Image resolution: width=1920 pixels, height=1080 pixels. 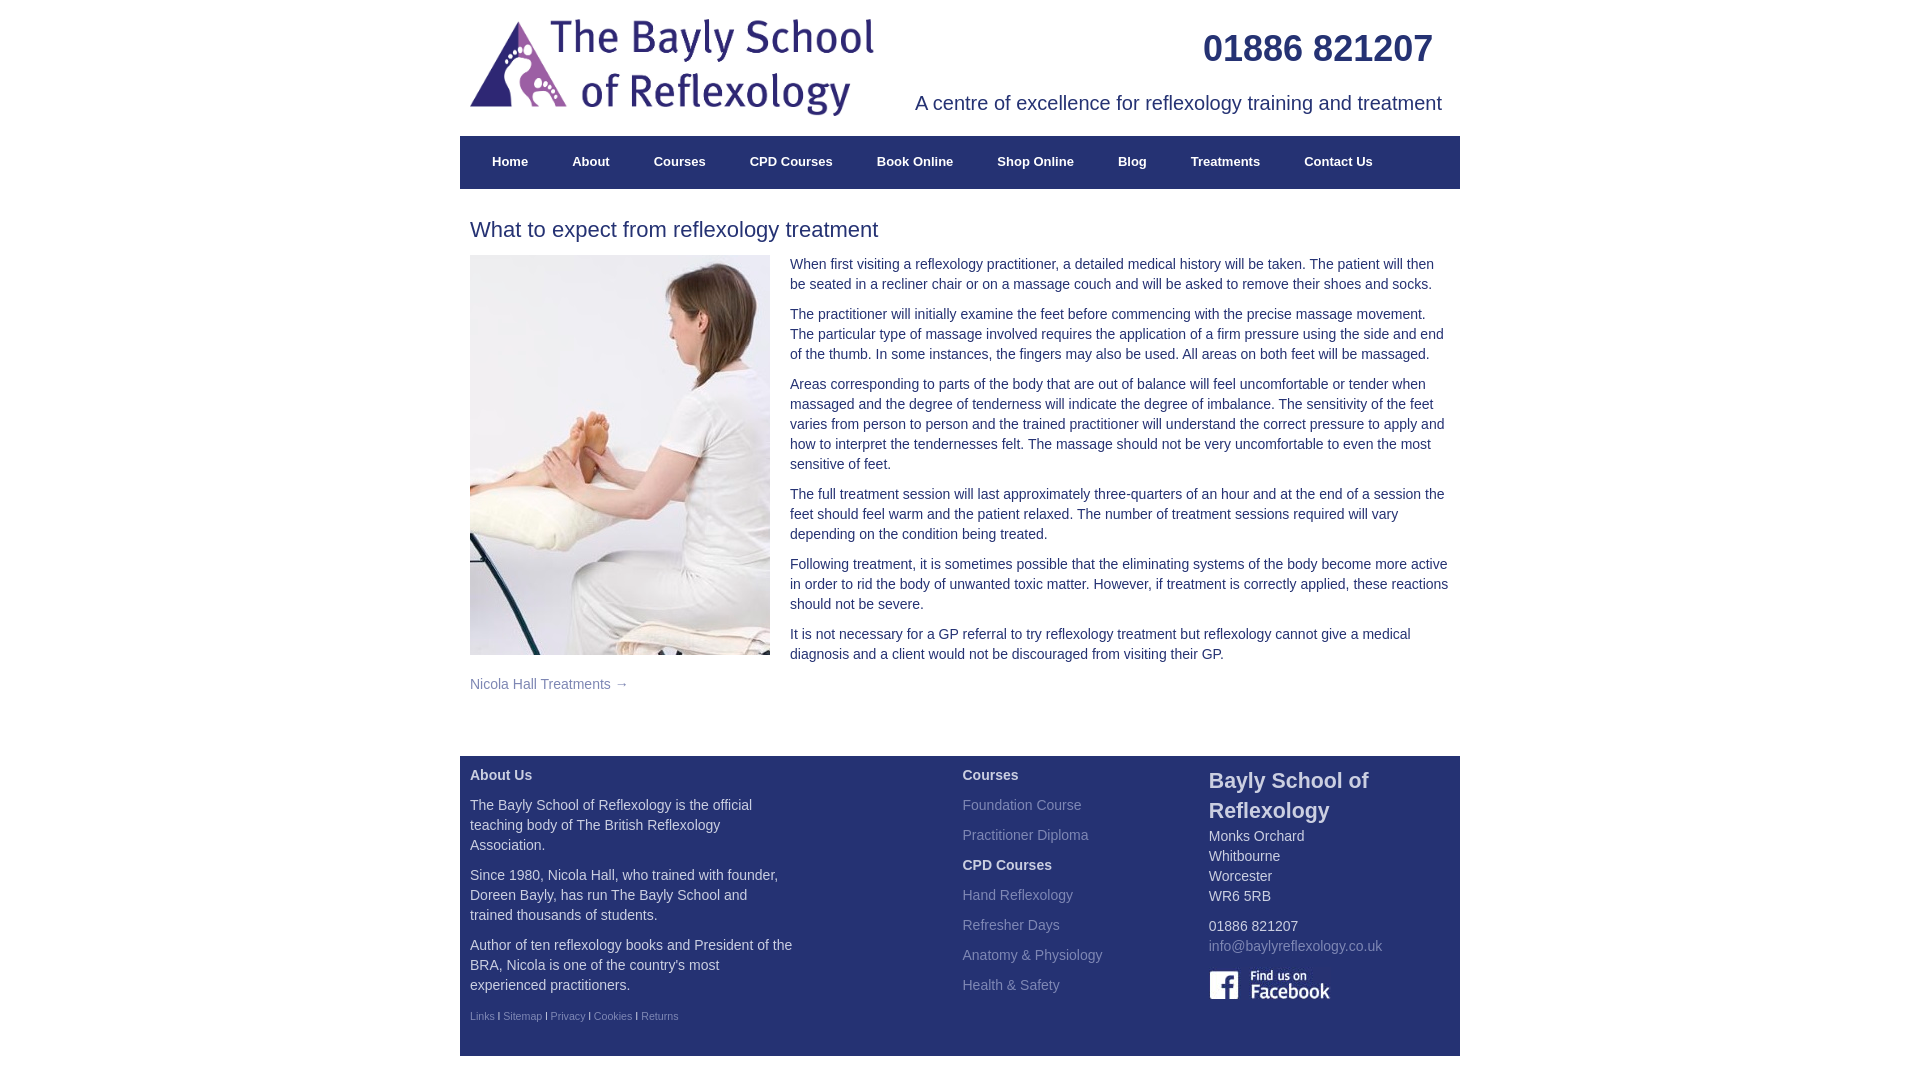 What do you see at coordinates (482, 1015) in the screenshot?
I see `Links` at bounding box center [482, 1015].